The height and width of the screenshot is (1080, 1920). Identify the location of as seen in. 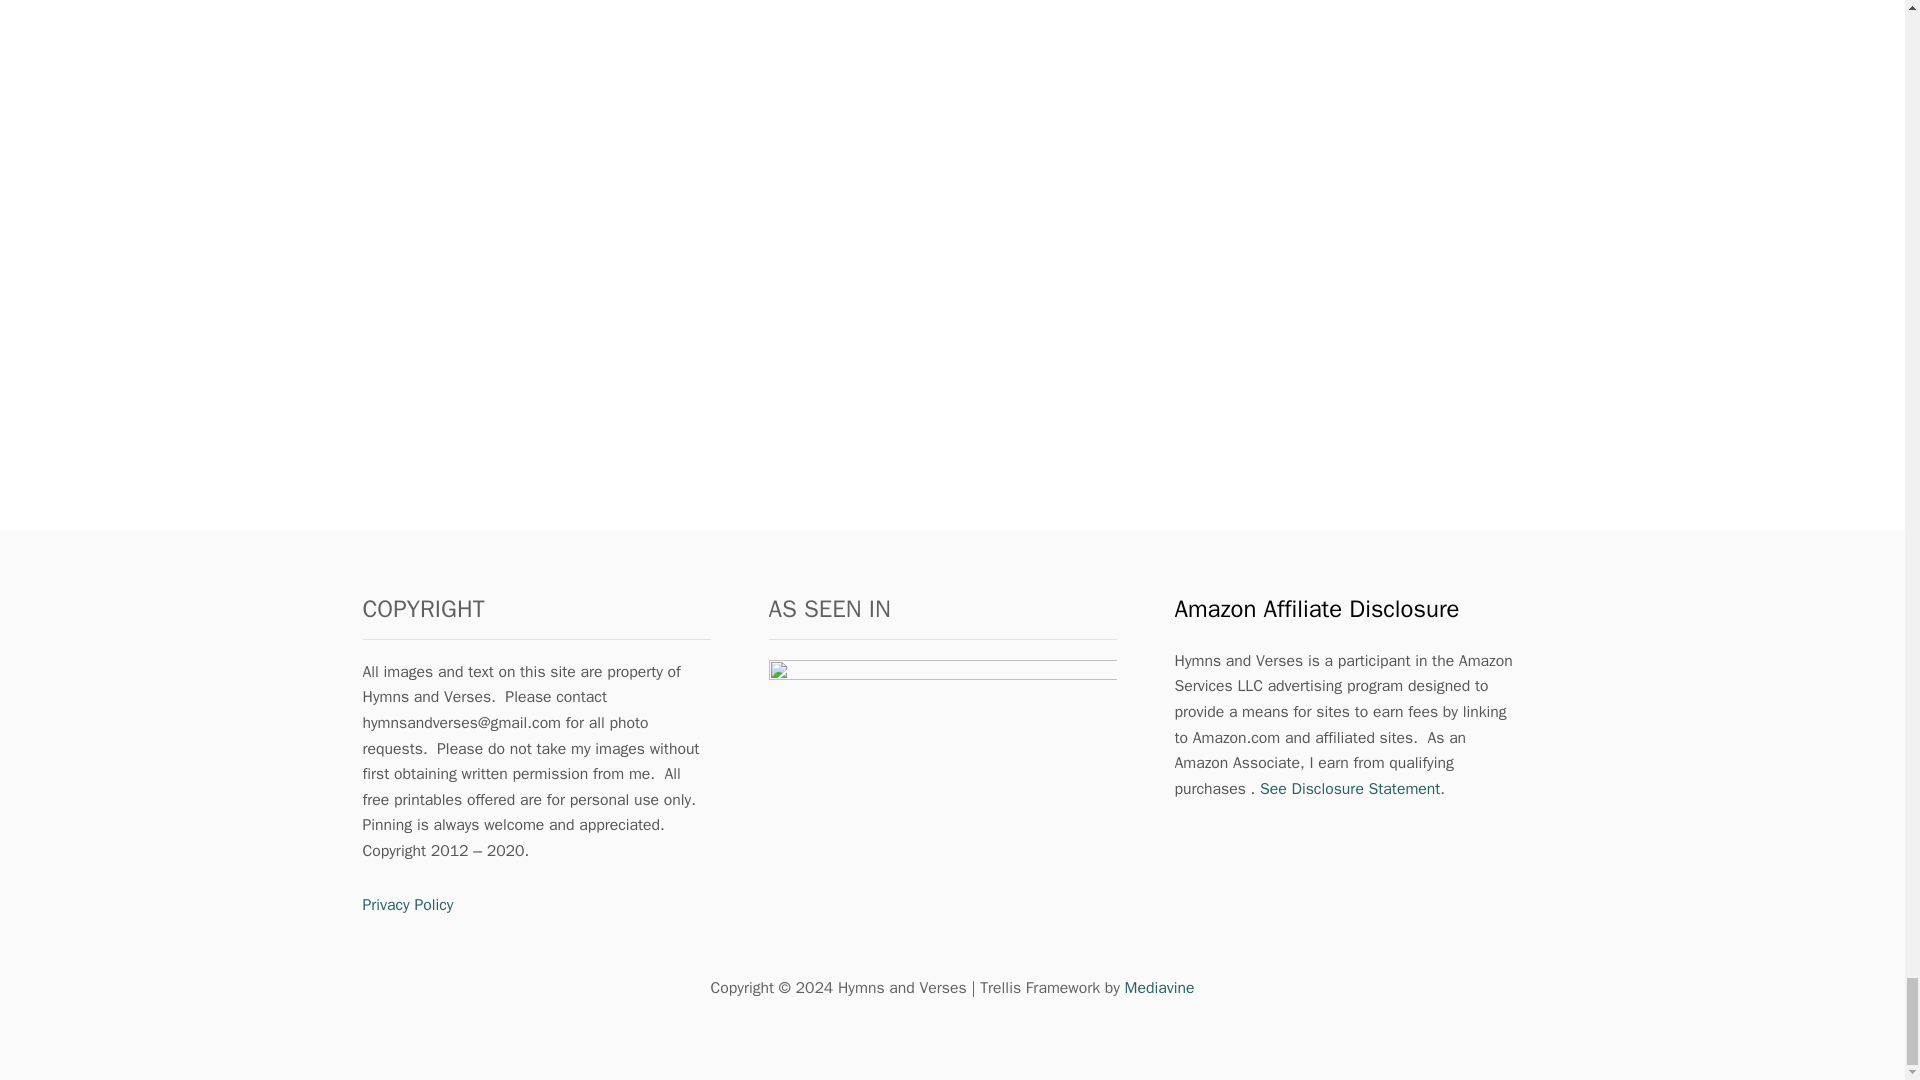
(942, 766).